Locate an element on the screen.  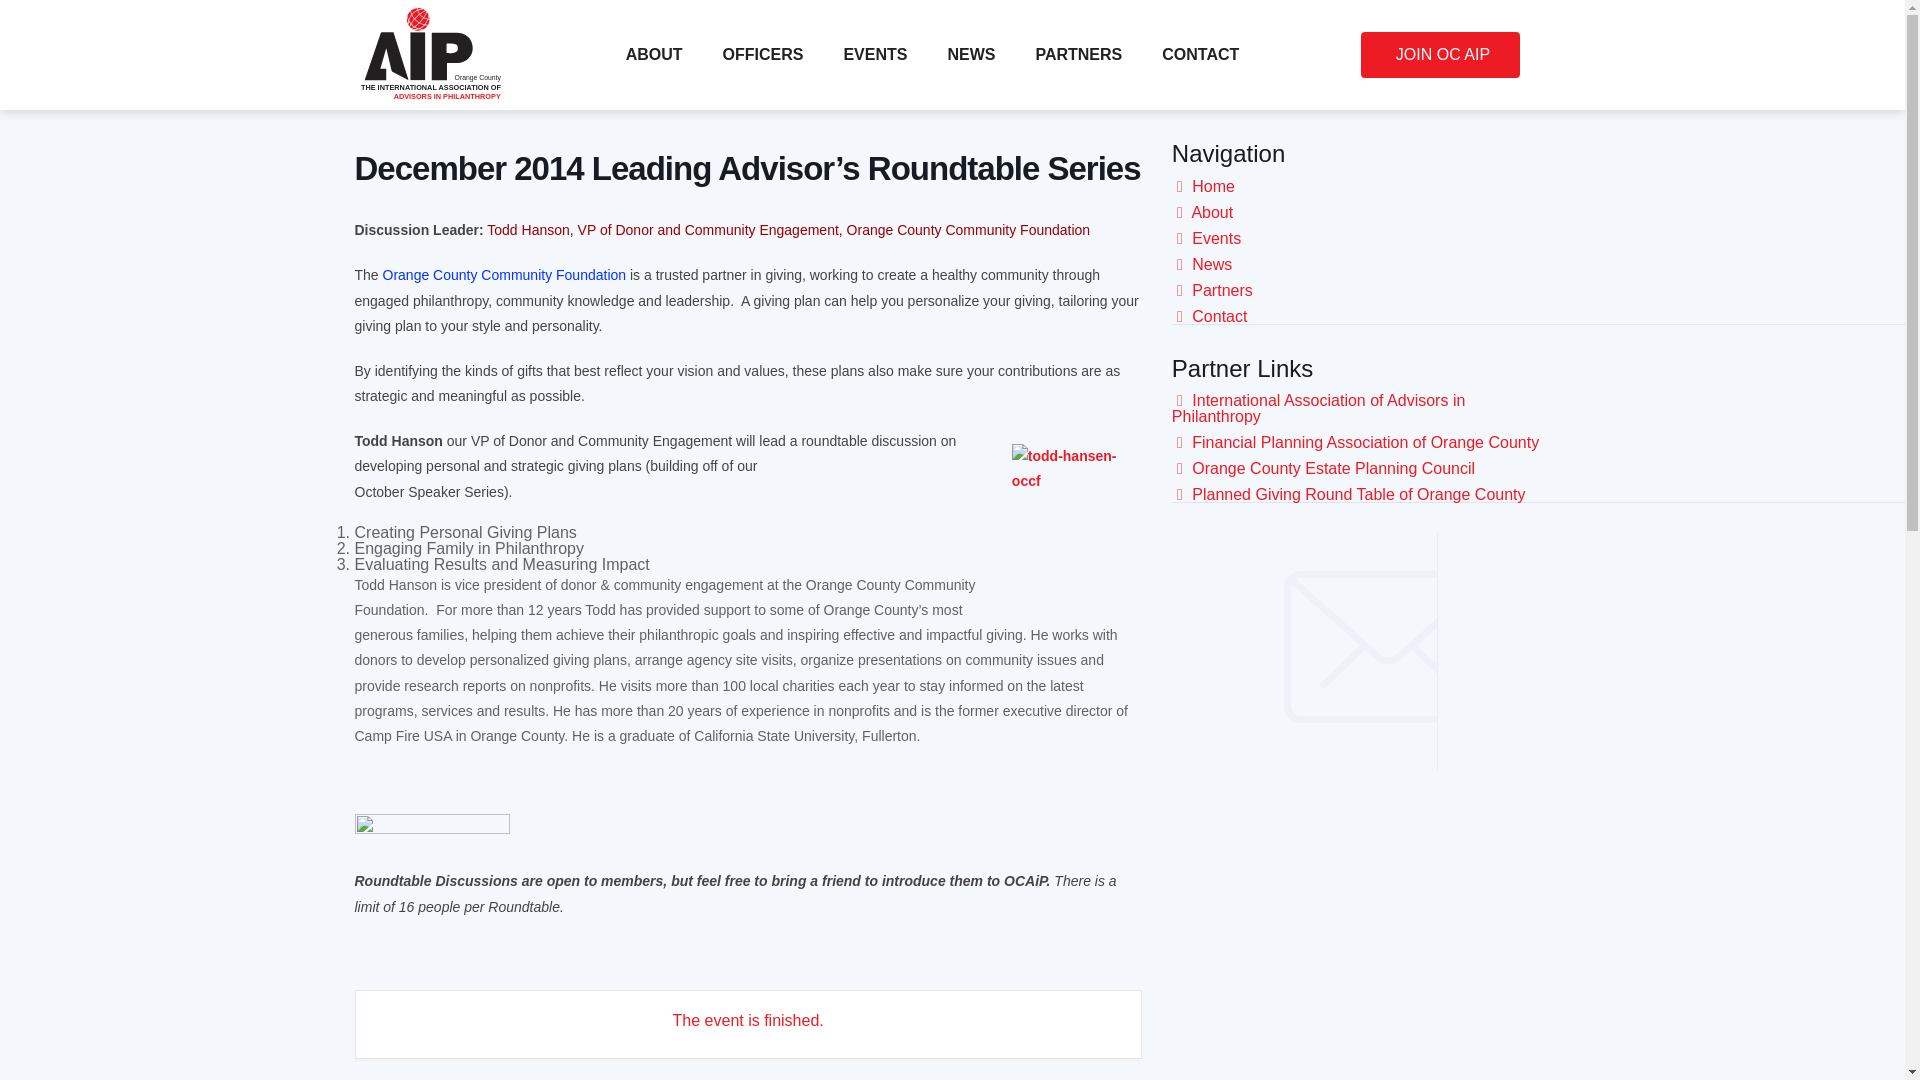
PARTNERS is located at coordinates (1078, 54).